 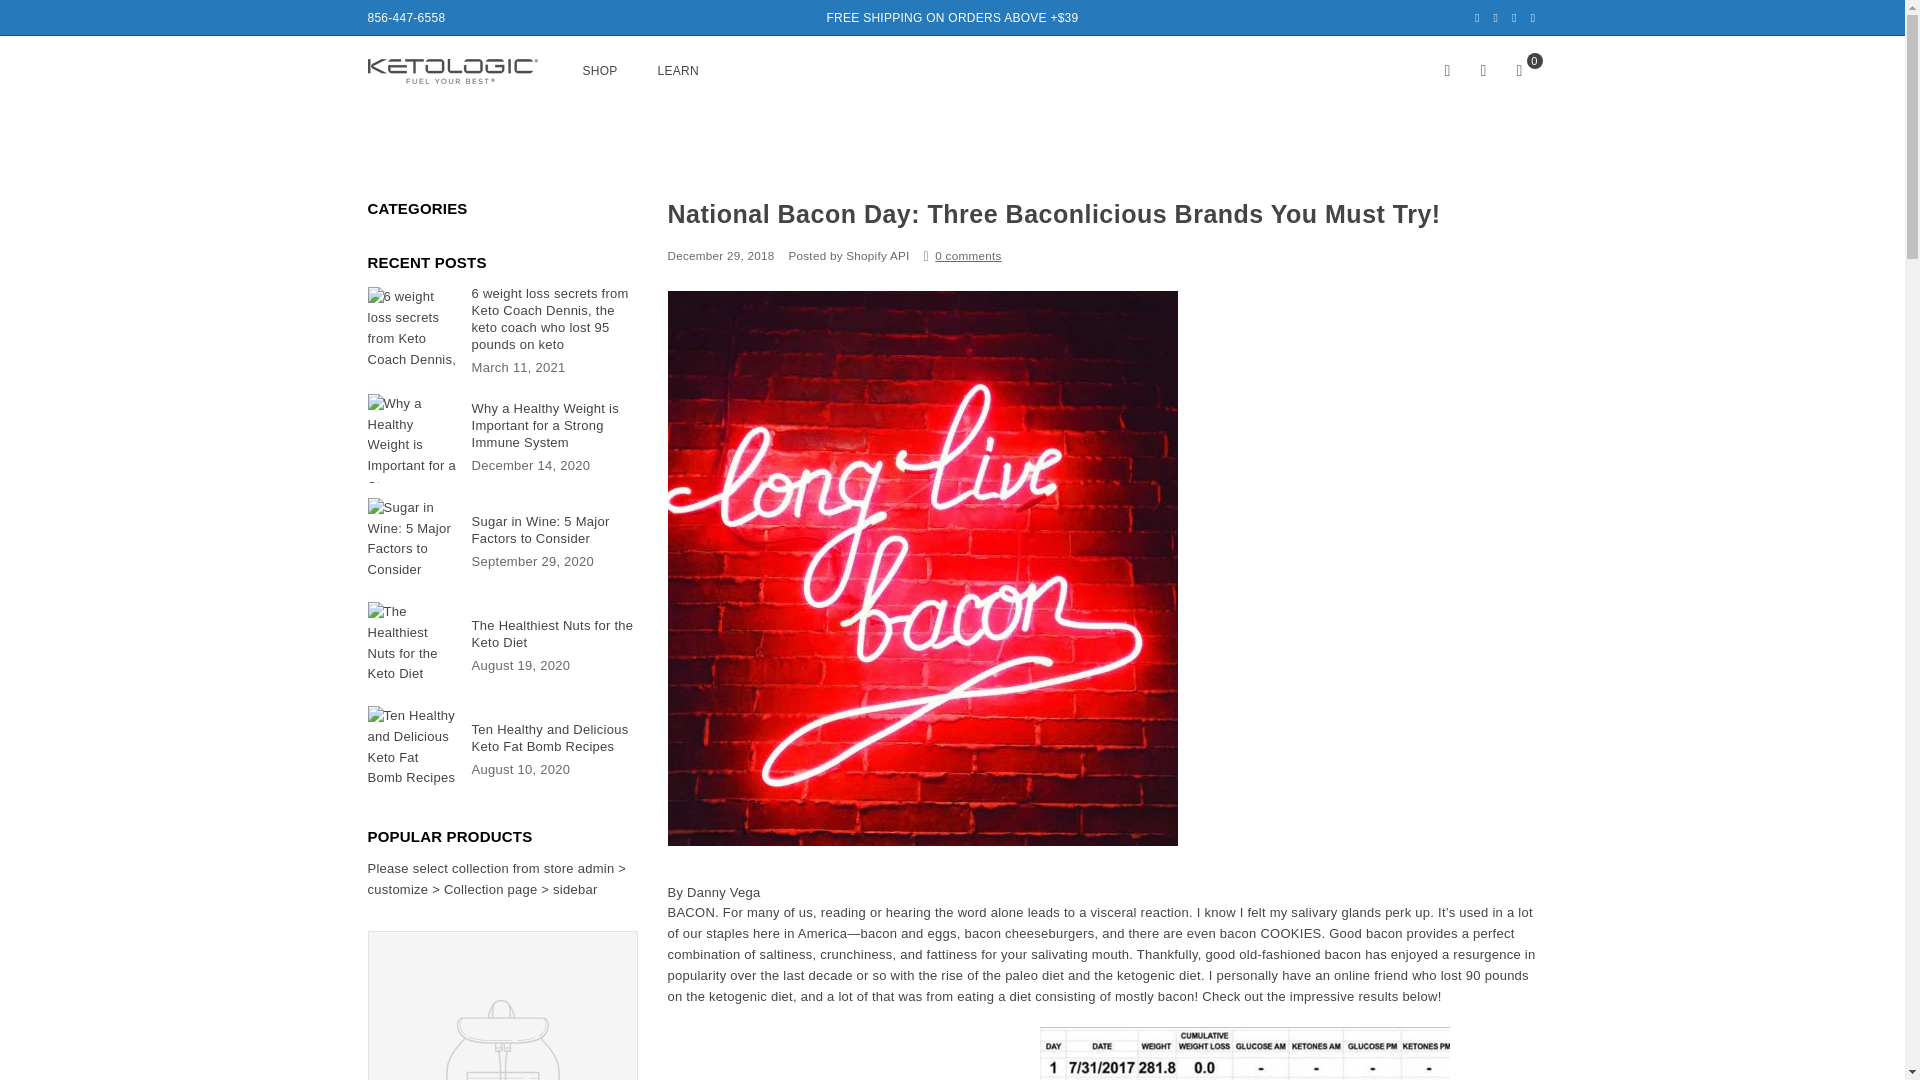 I want to click on LEARN, so click(x=678, y=72).